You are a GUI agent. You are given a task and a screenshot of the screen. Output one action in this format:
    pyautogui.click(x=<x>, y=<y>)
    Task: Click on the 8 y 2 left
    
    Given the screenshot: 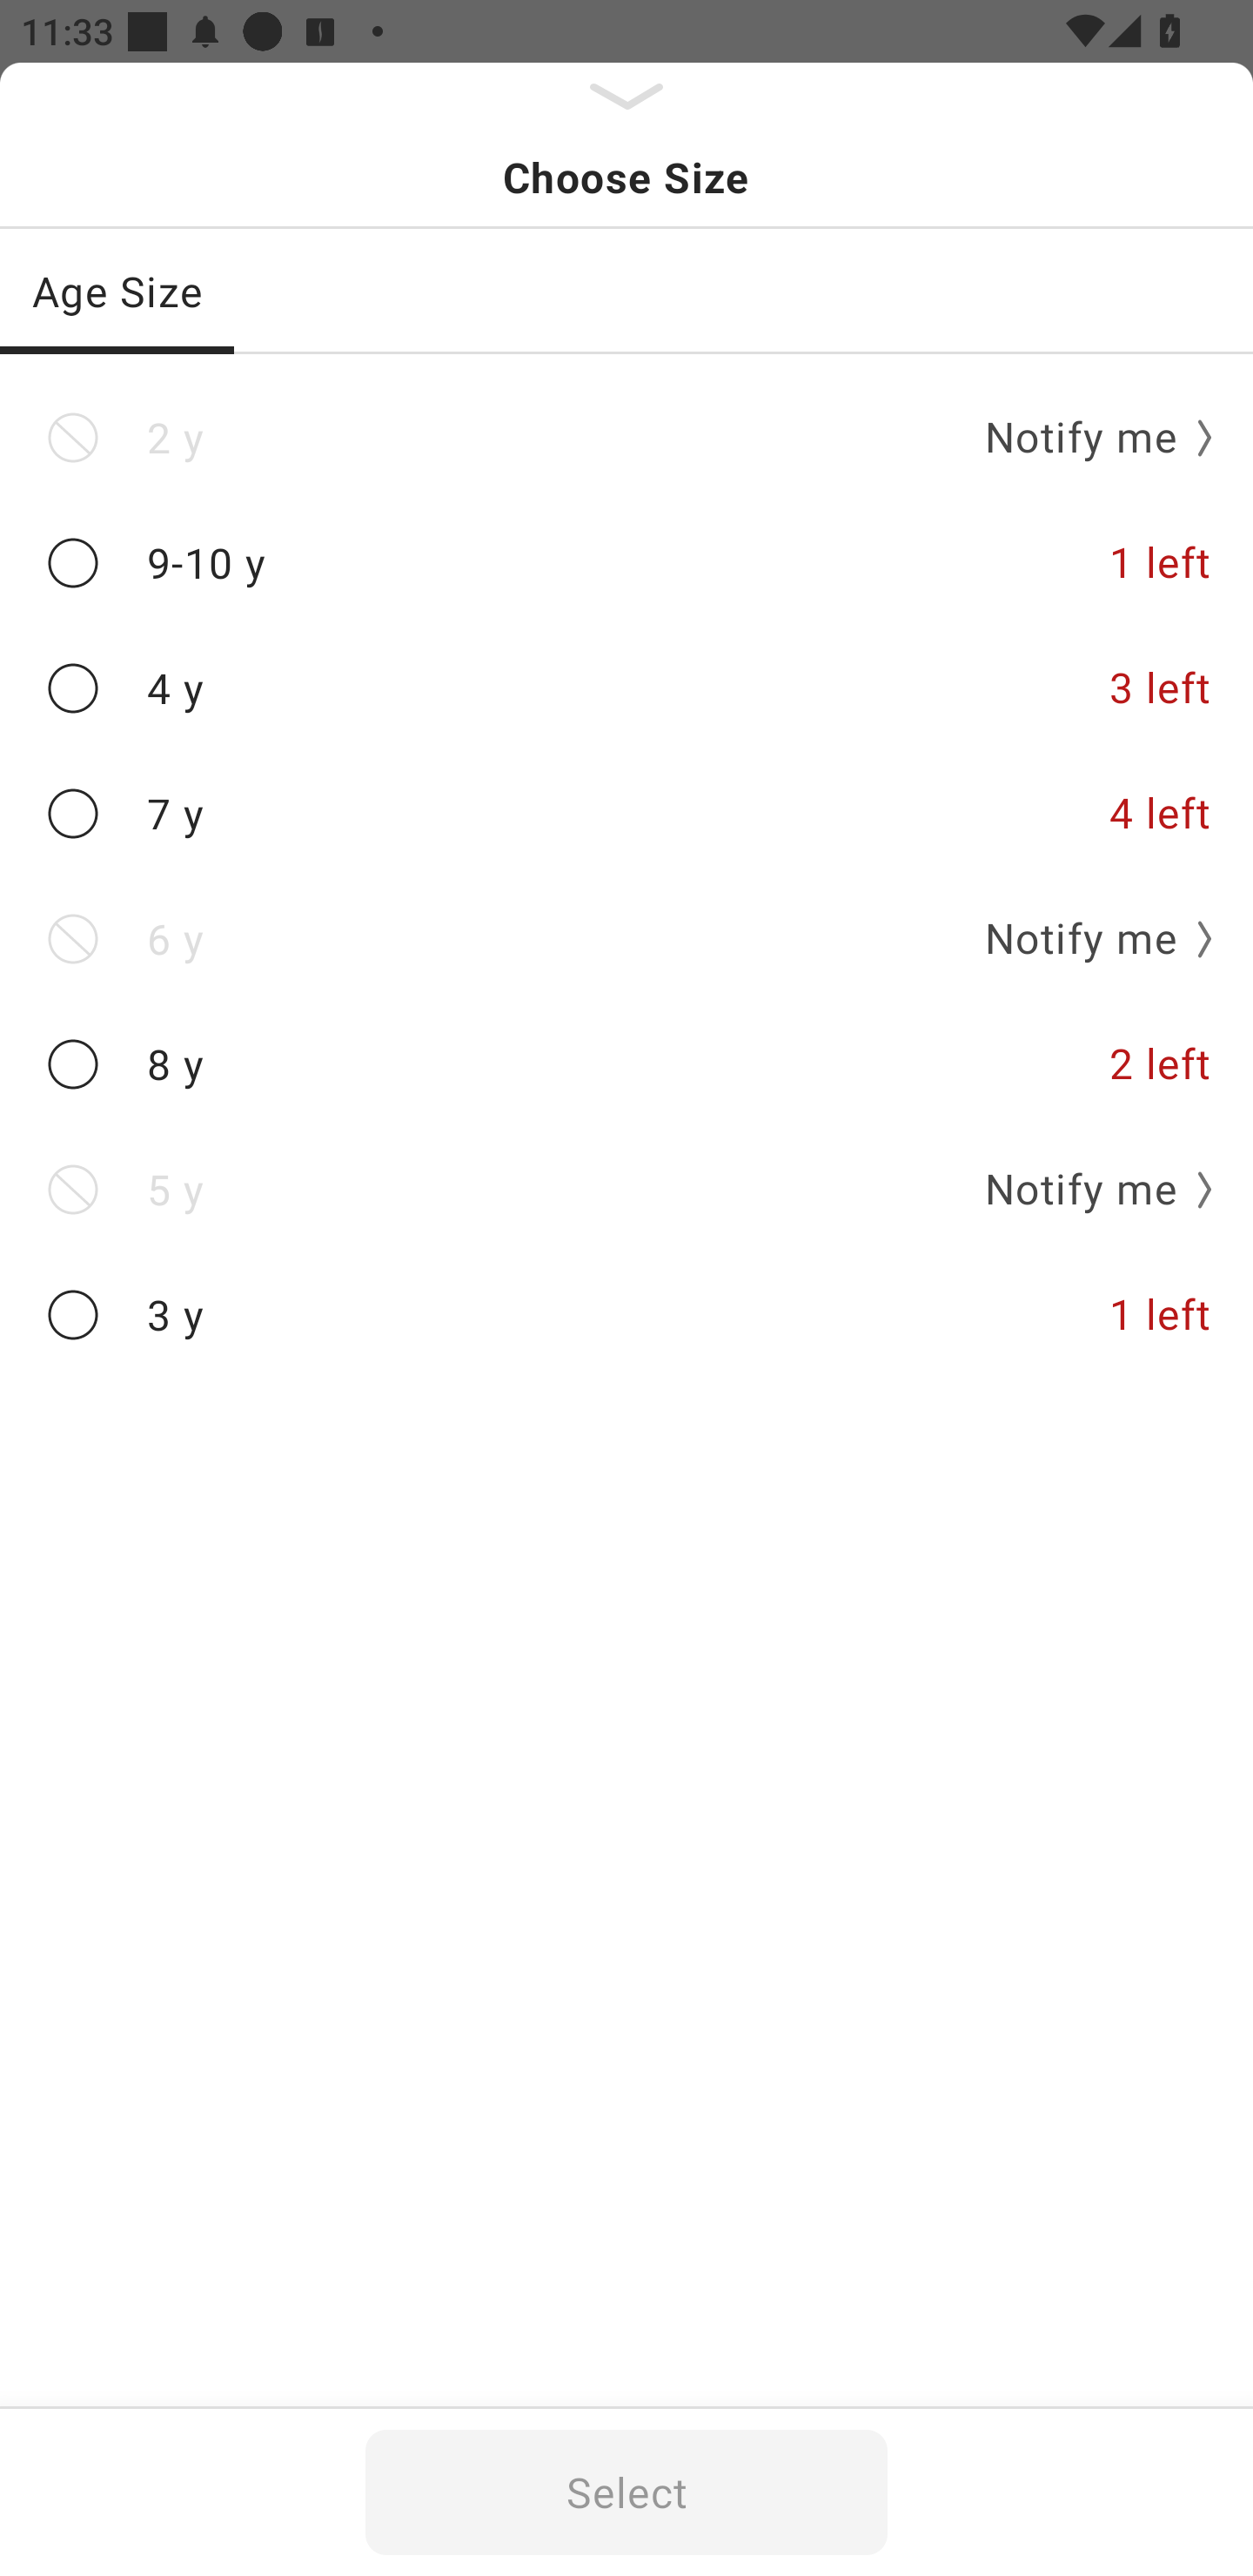 What is the action you would take?
    pyautogui.click(x=626, y=1065)
    